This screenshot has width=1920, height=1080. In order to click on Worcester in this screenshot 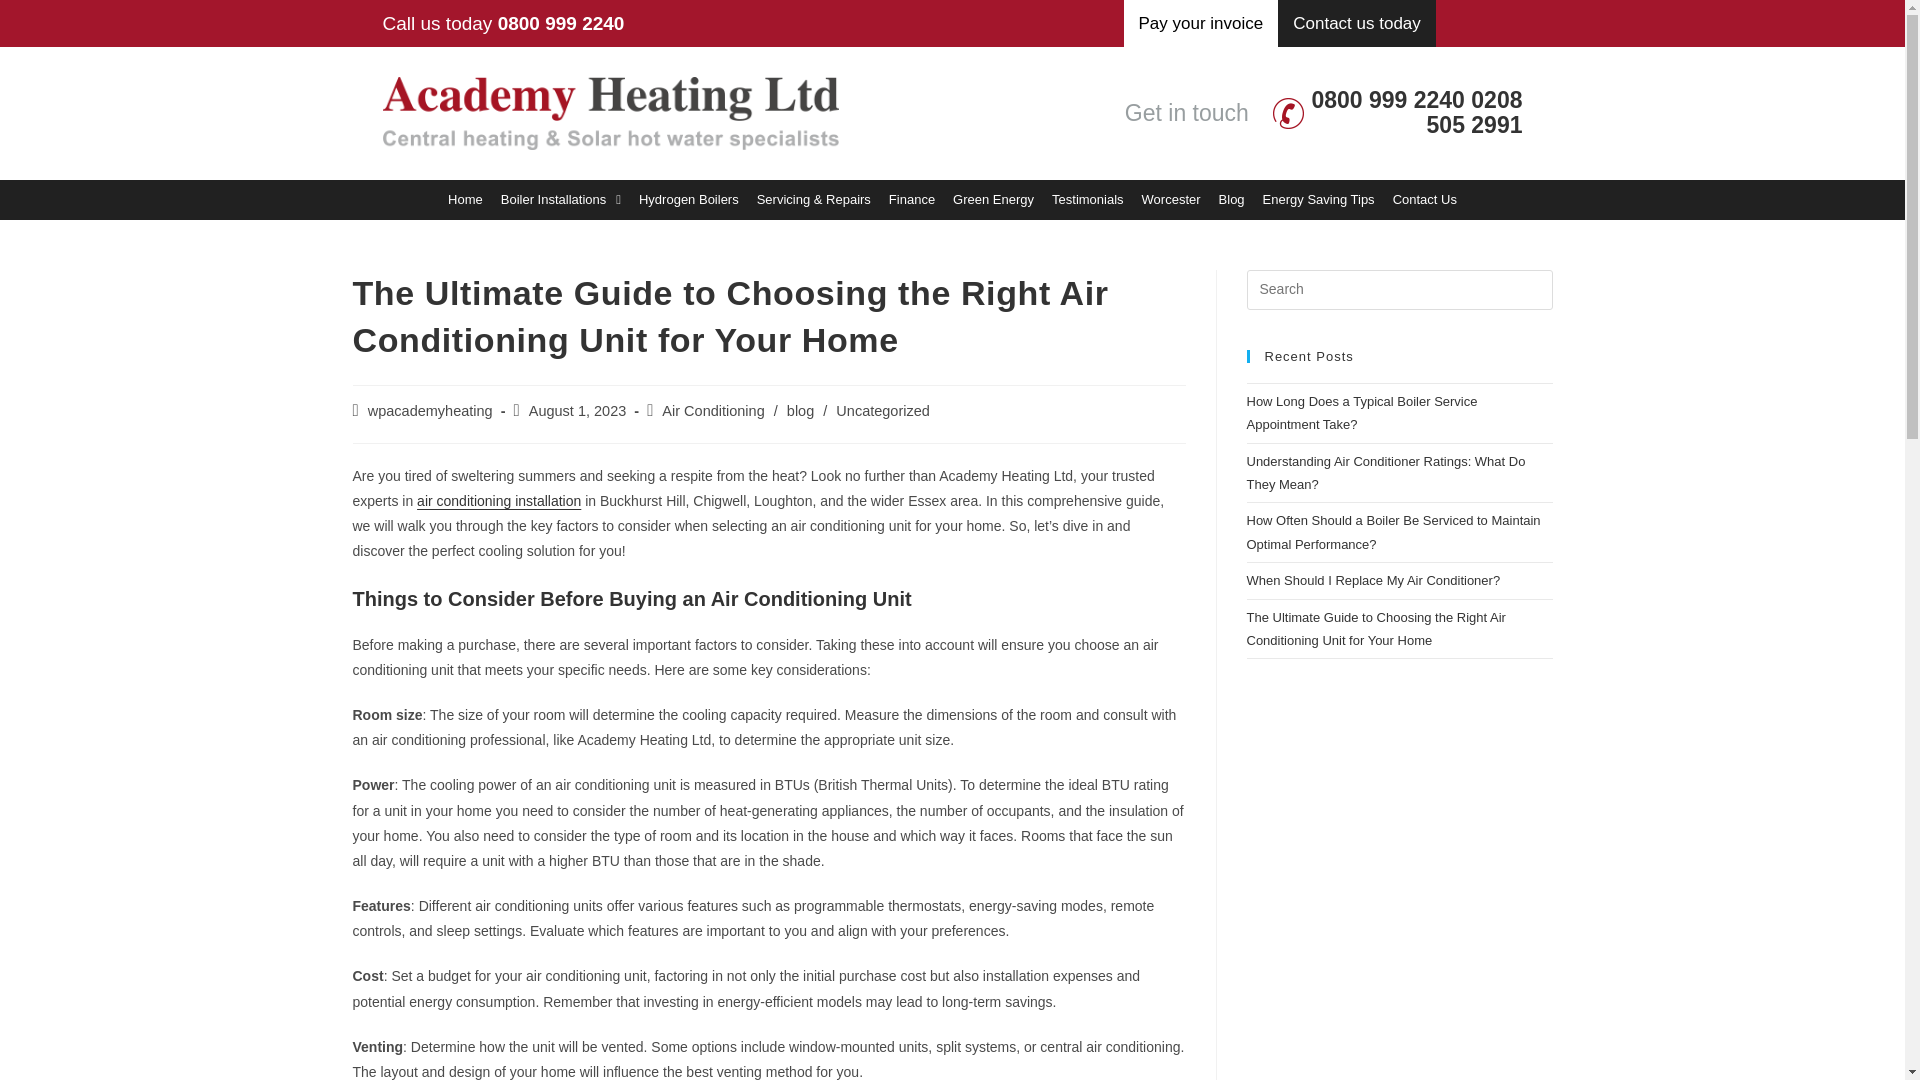, I will do `click(1172, 200)`.